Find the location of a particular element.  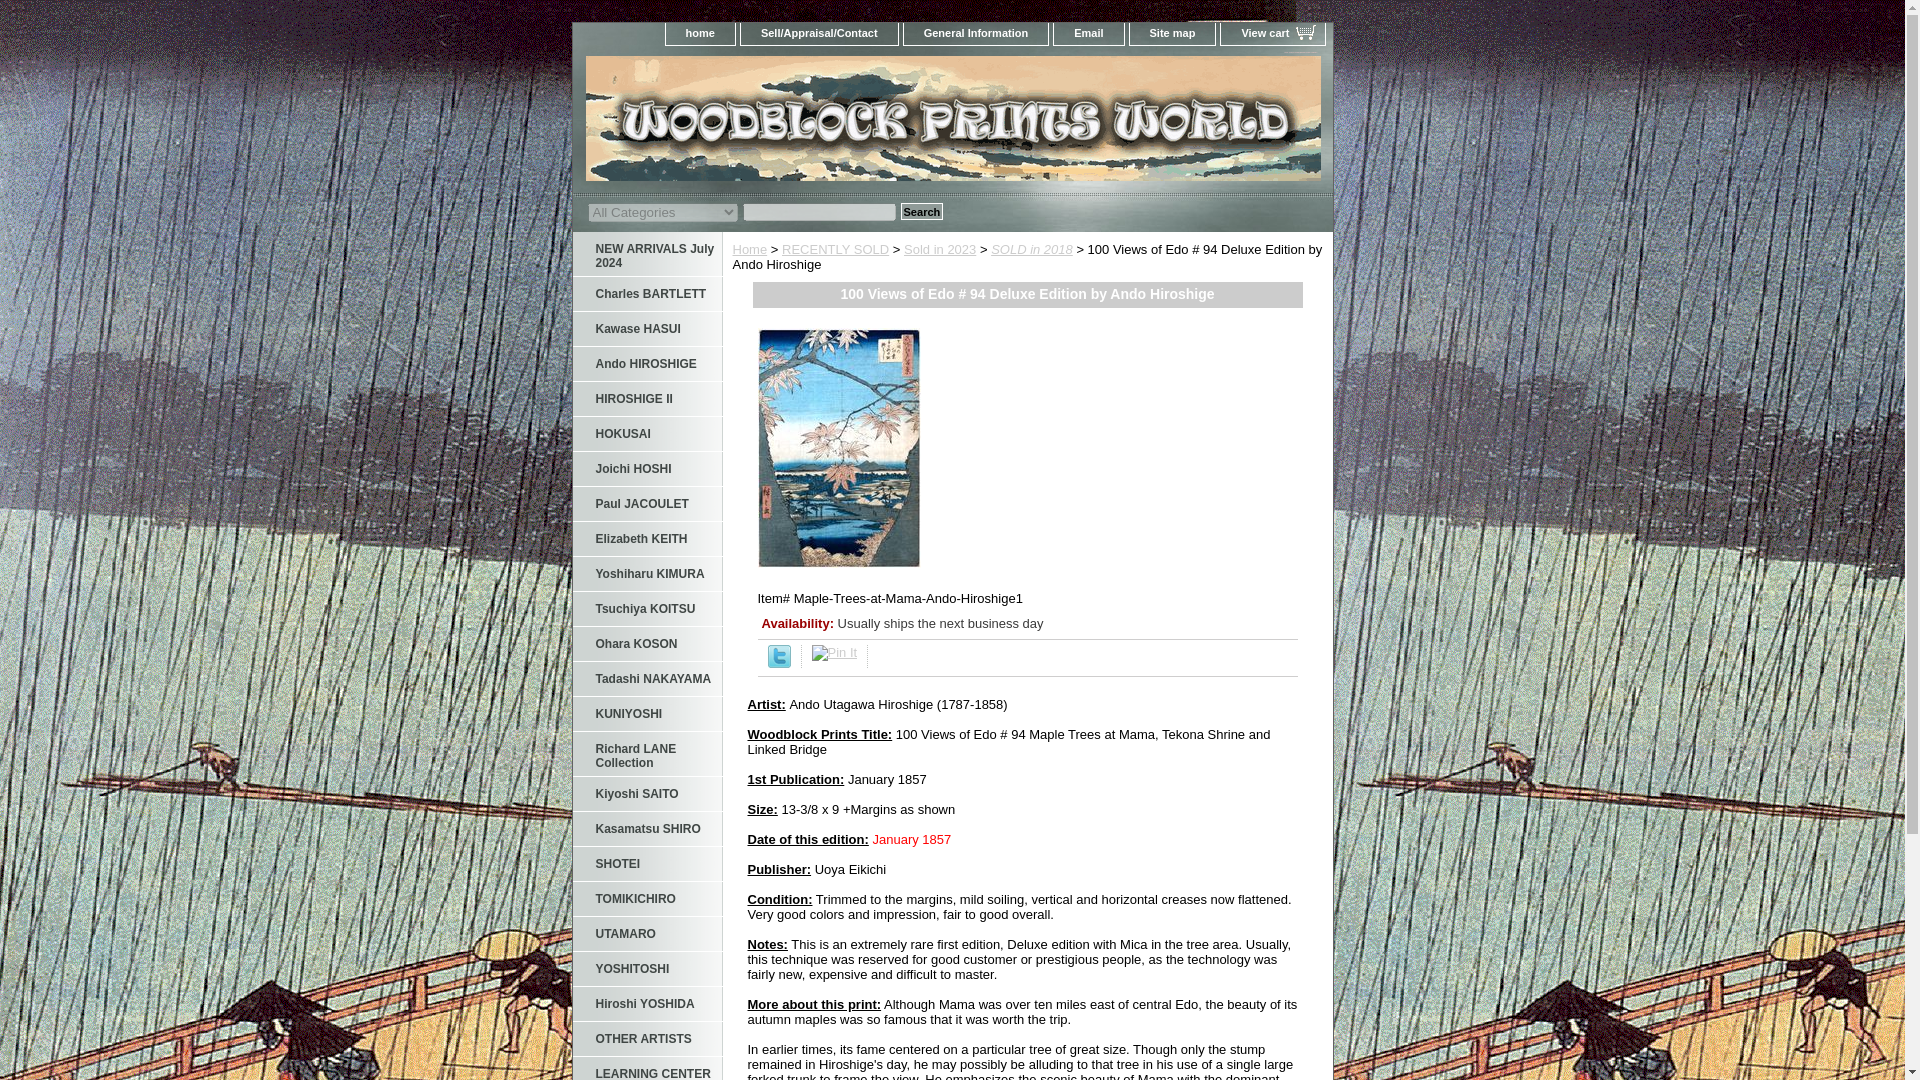

Tadashi NAKAYAMA is located at coordinates (646, 679).